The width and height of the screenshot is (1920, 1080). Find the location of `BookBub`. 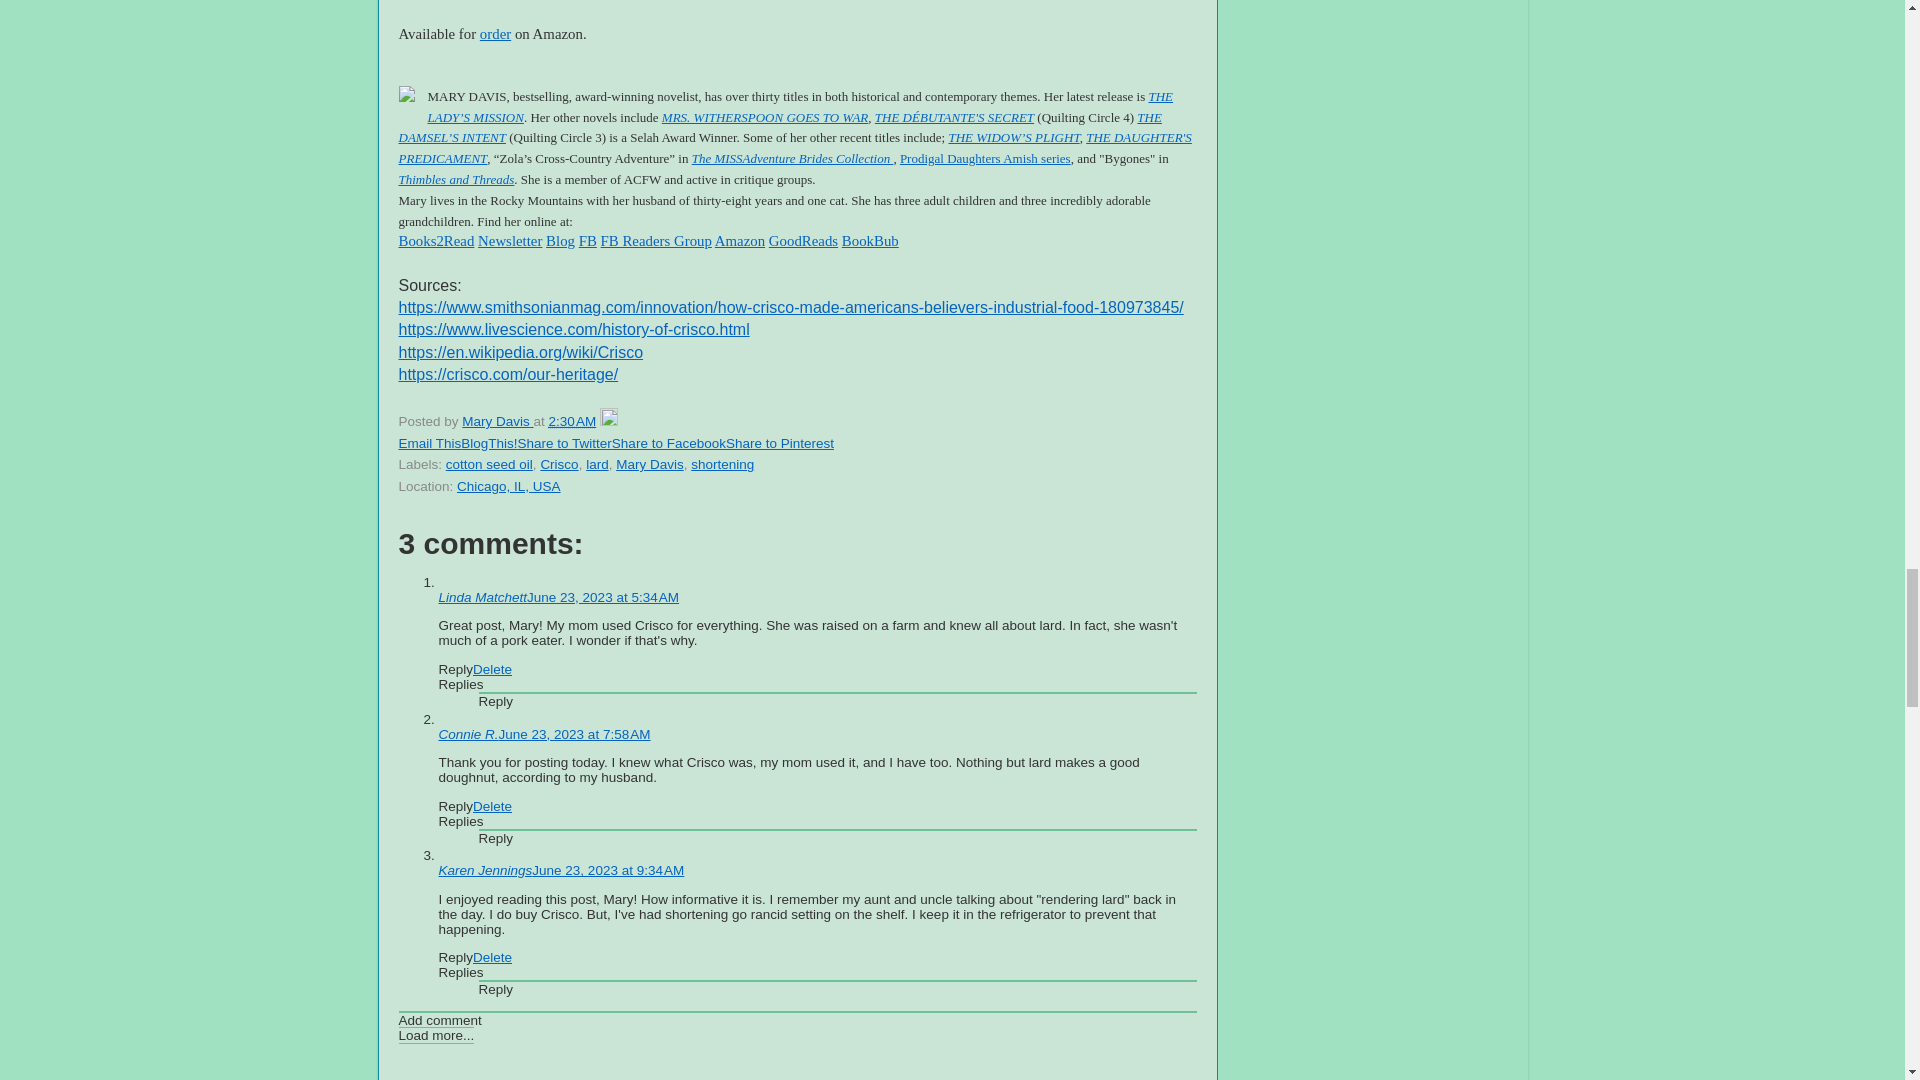

BookBub is located at coordinates (870, 241).